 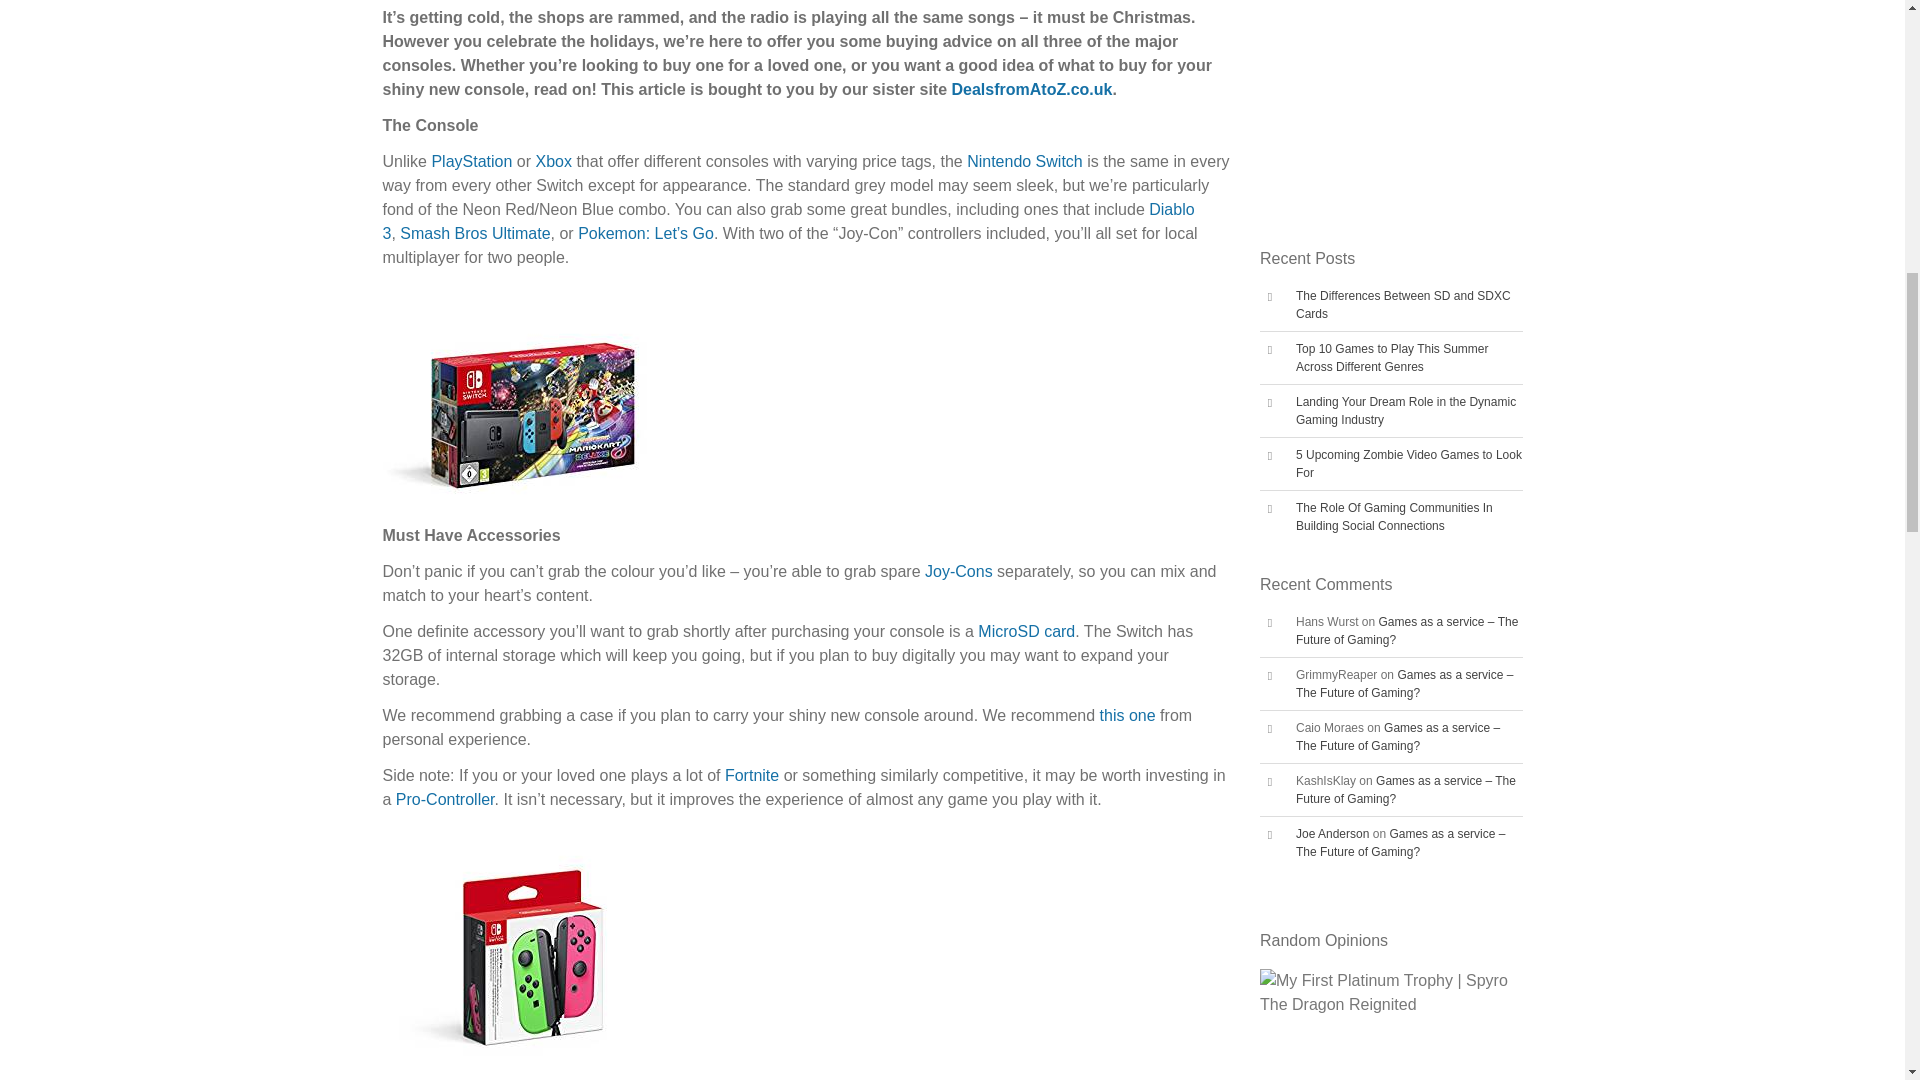 What do you see at coordinates (958, 570) in the screenshot?
I see `Joy-Cons` at bounding box center [958, 570].